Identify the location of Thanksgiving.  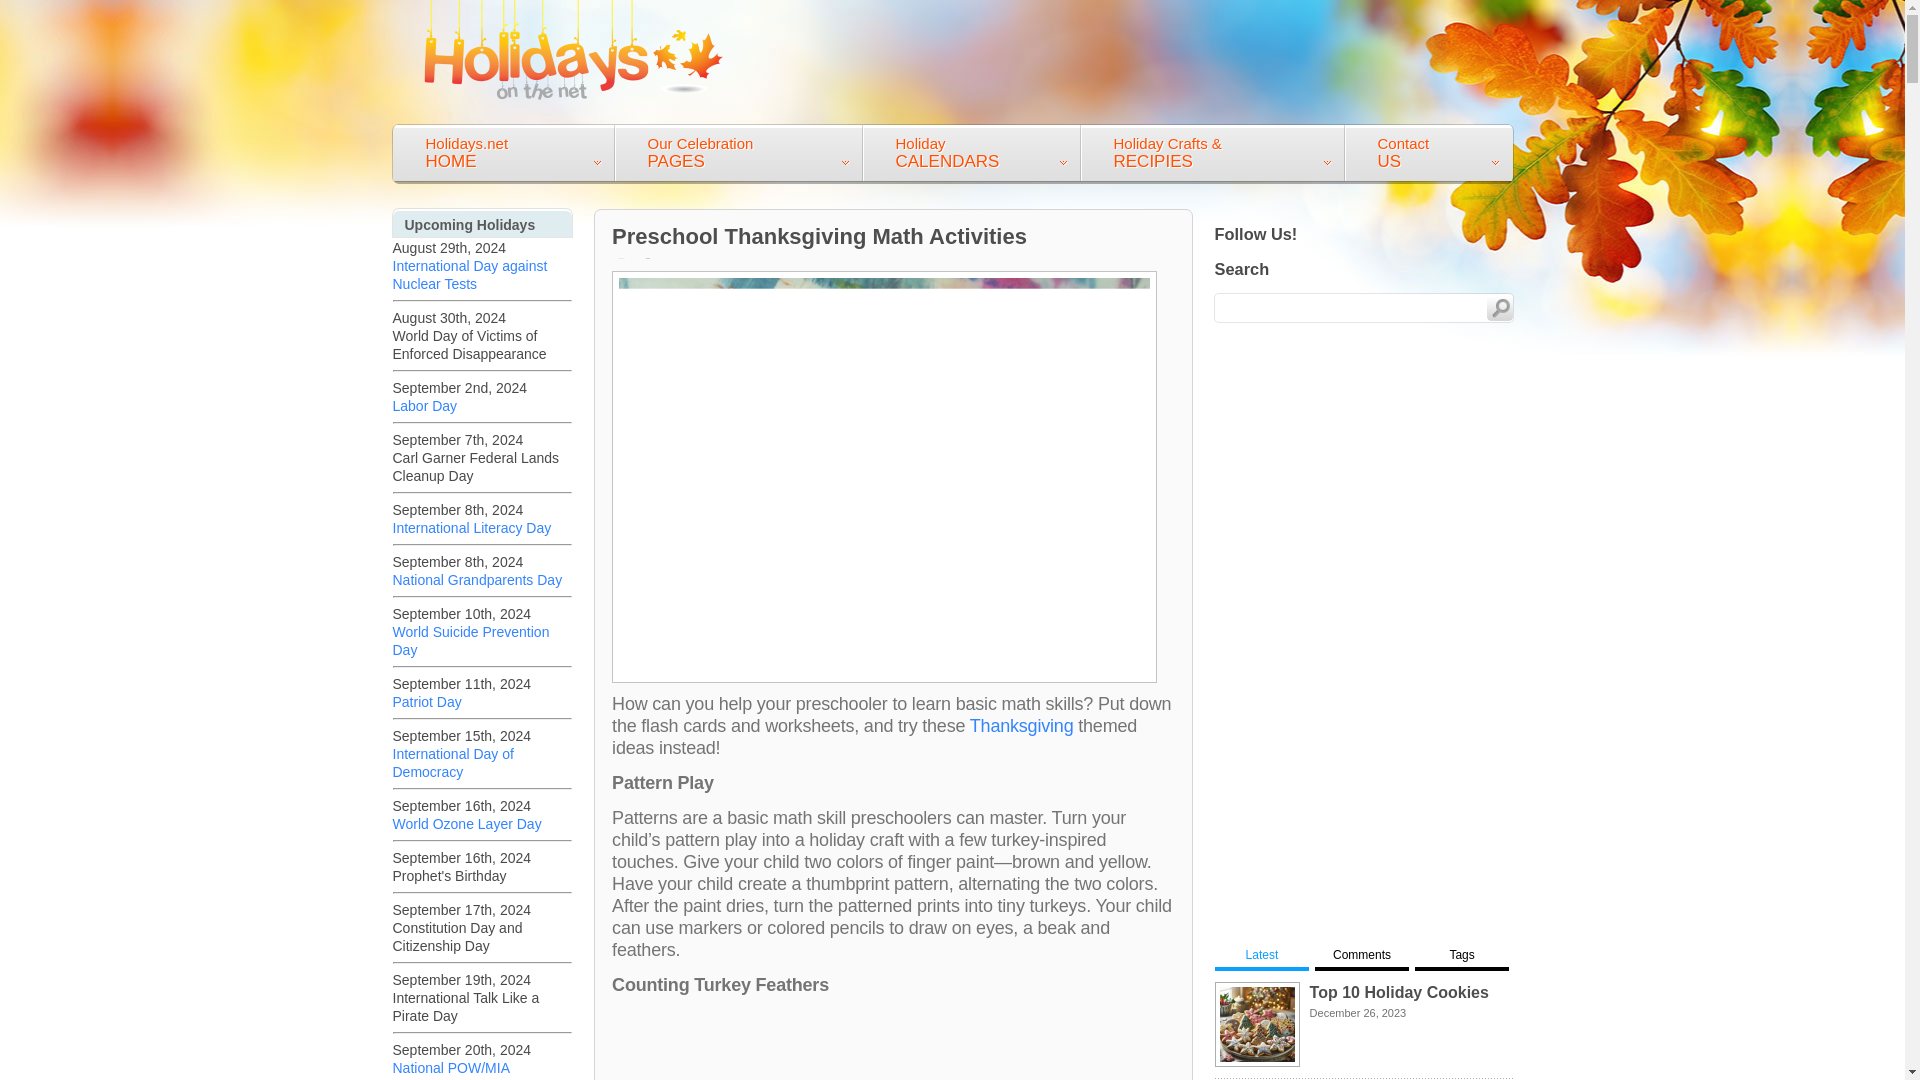
(502, 154).